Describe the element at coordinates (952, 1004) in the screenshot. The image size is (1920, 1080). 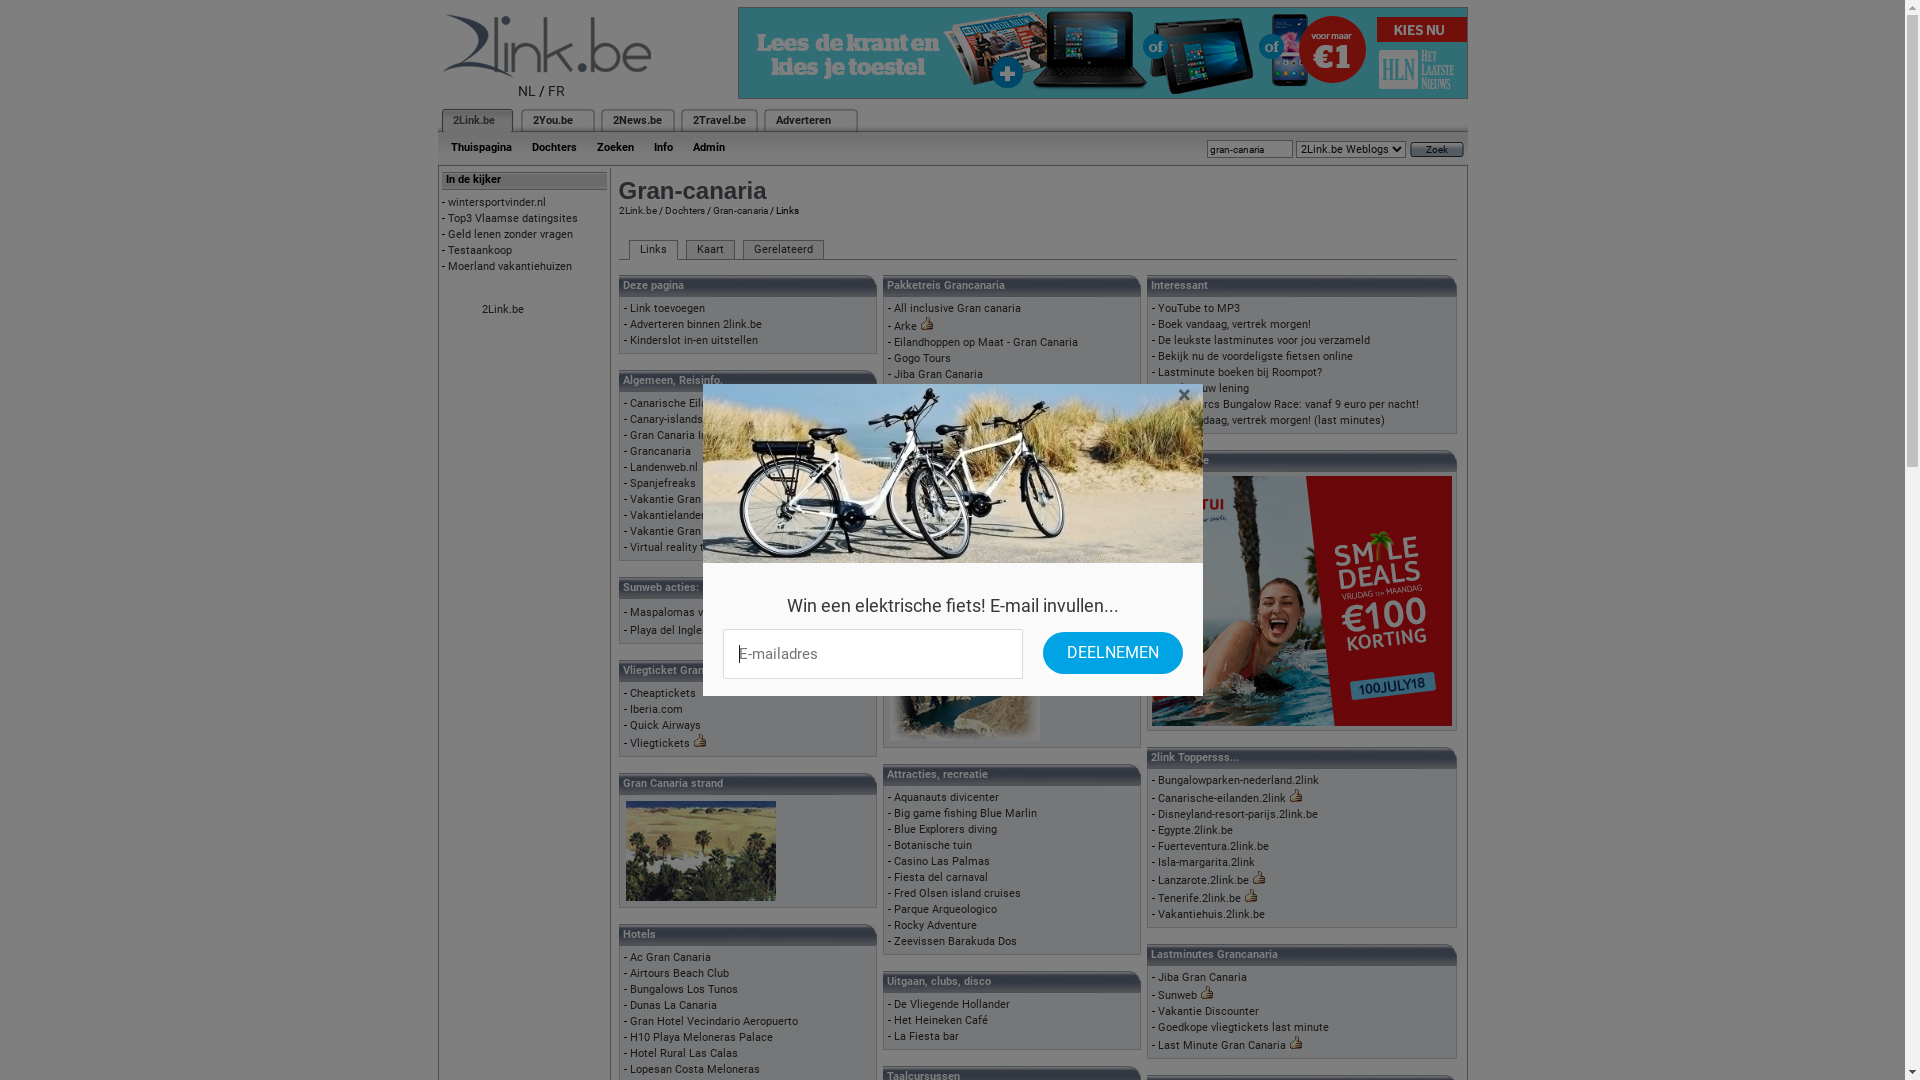
I see `De Vliegende Hollander` at that location.